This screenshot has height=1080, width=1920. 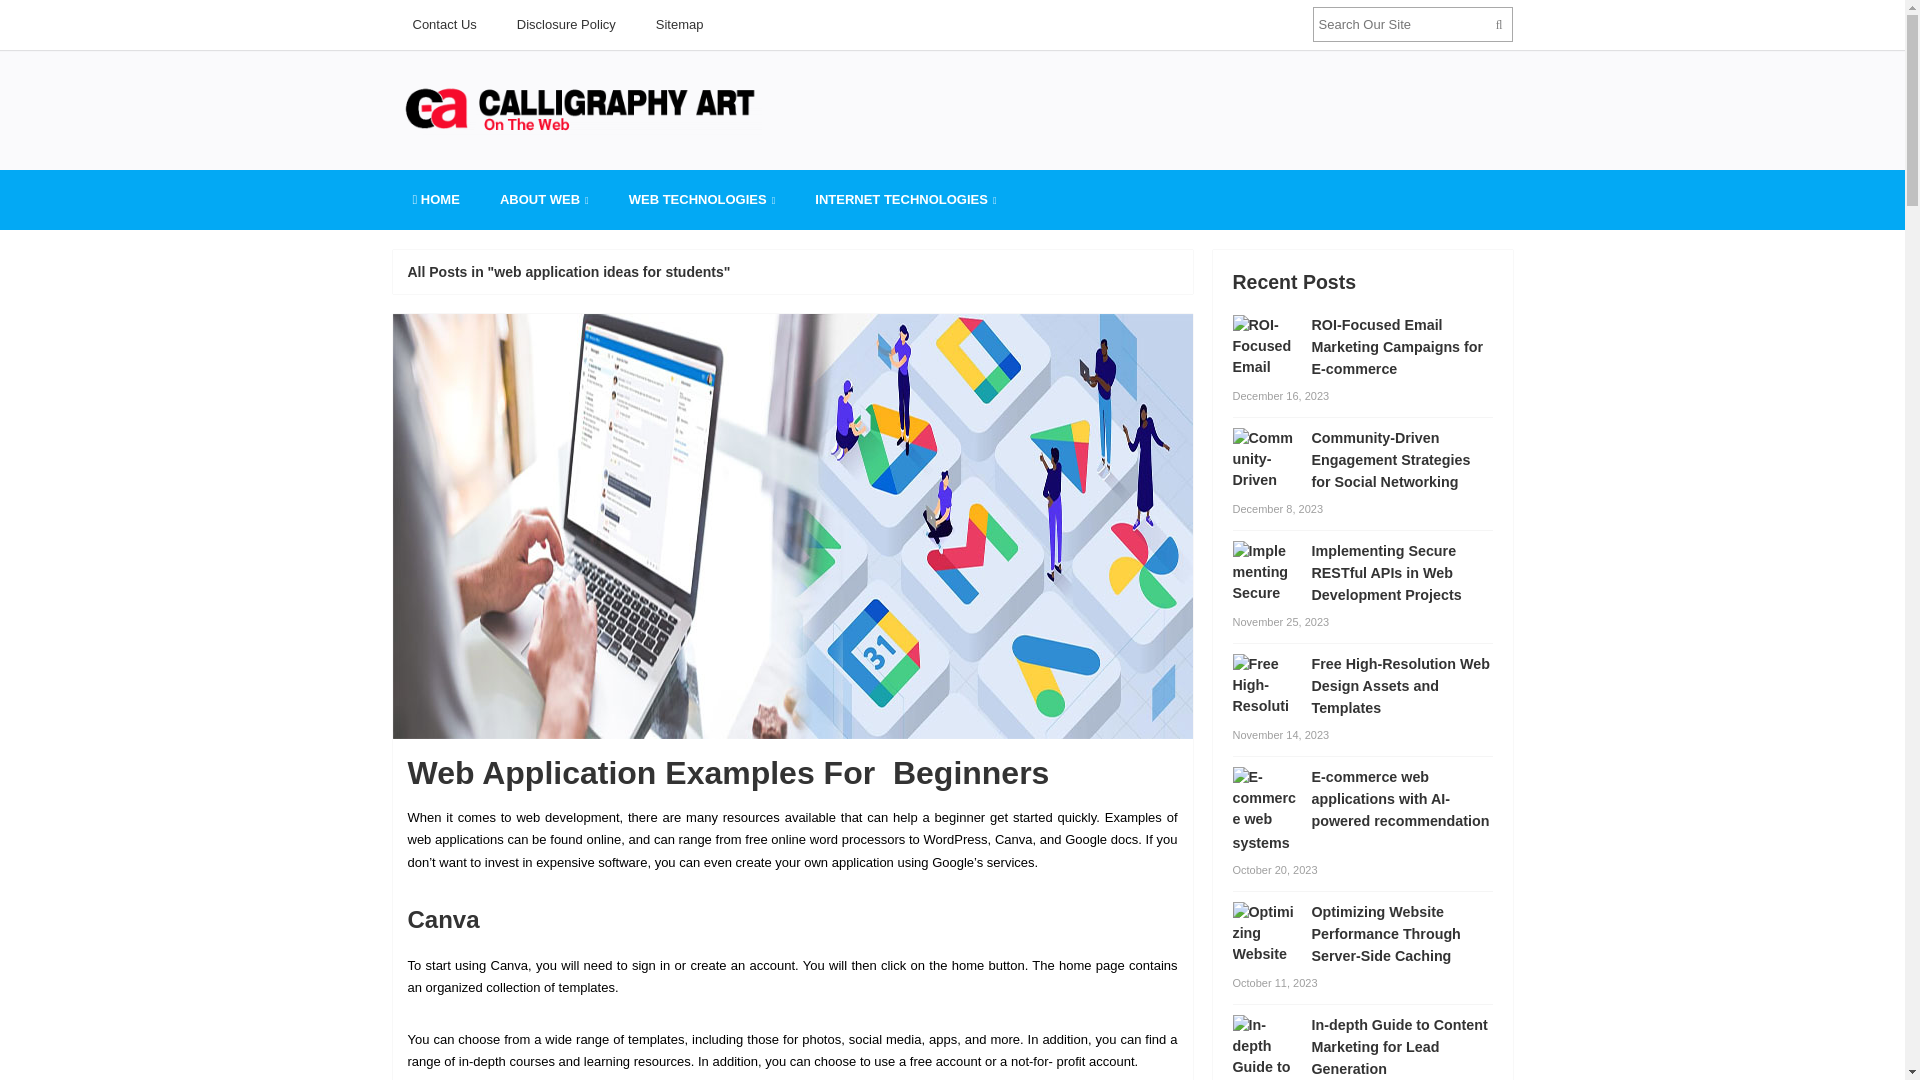 I want to click on Disclosure Policy, so click(x=566, y=24).